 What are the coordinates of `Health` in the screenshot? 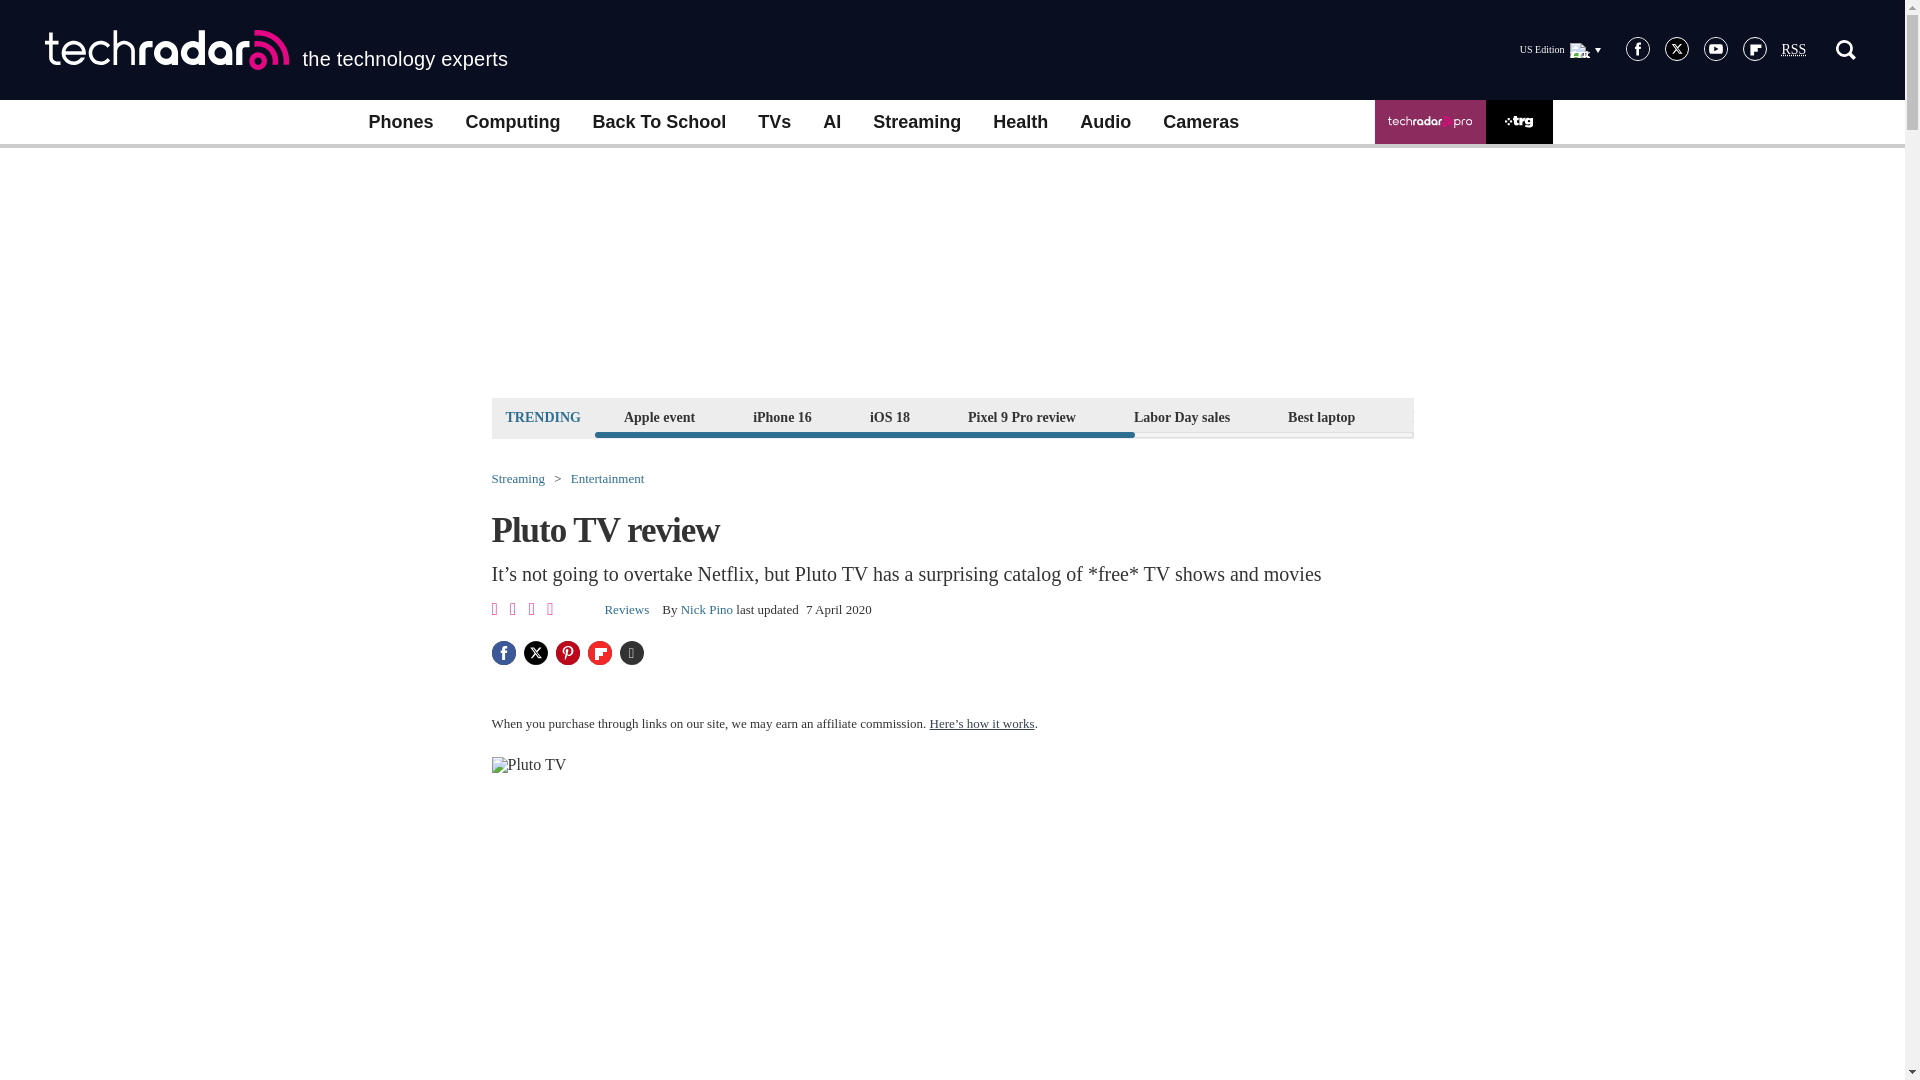 It's located at (1020, 122).